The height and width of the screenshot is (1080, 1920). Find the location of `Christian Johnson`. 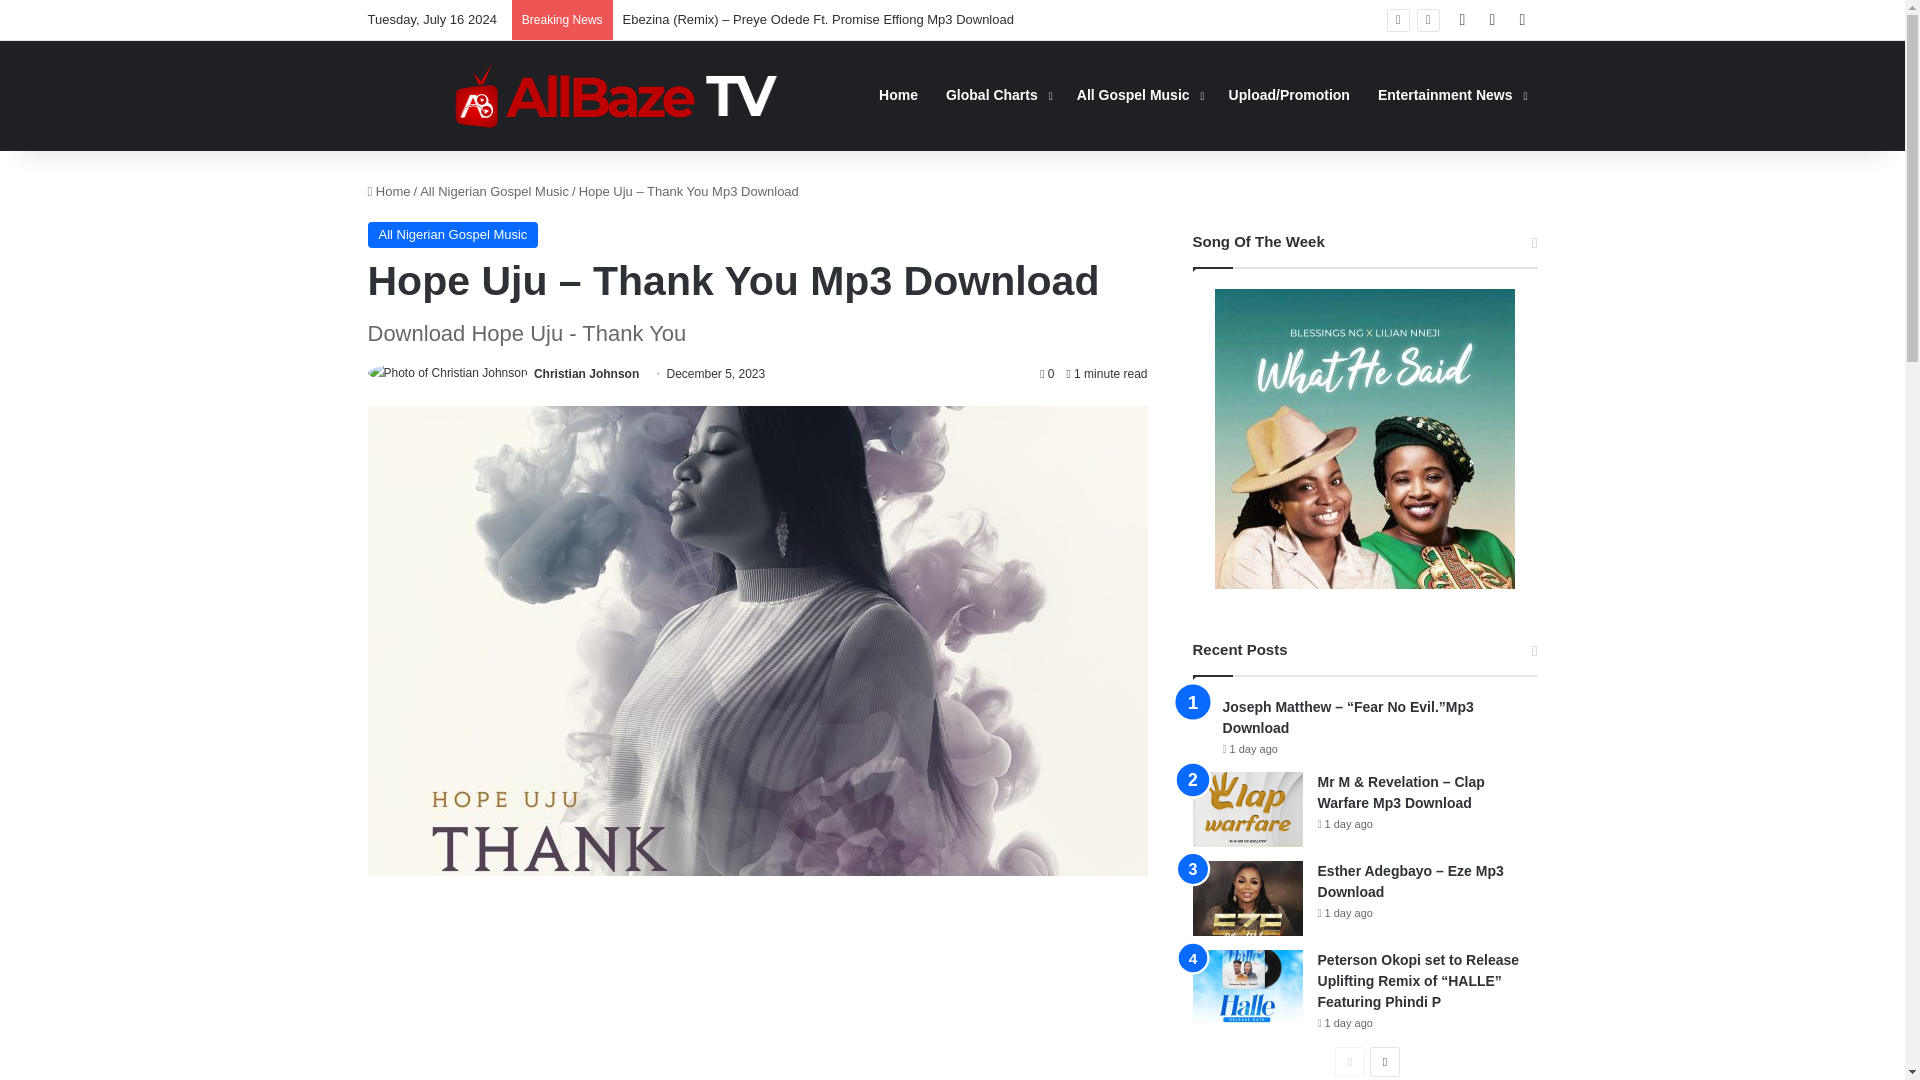

Christian Johnson is located at coordinates (586, 374).